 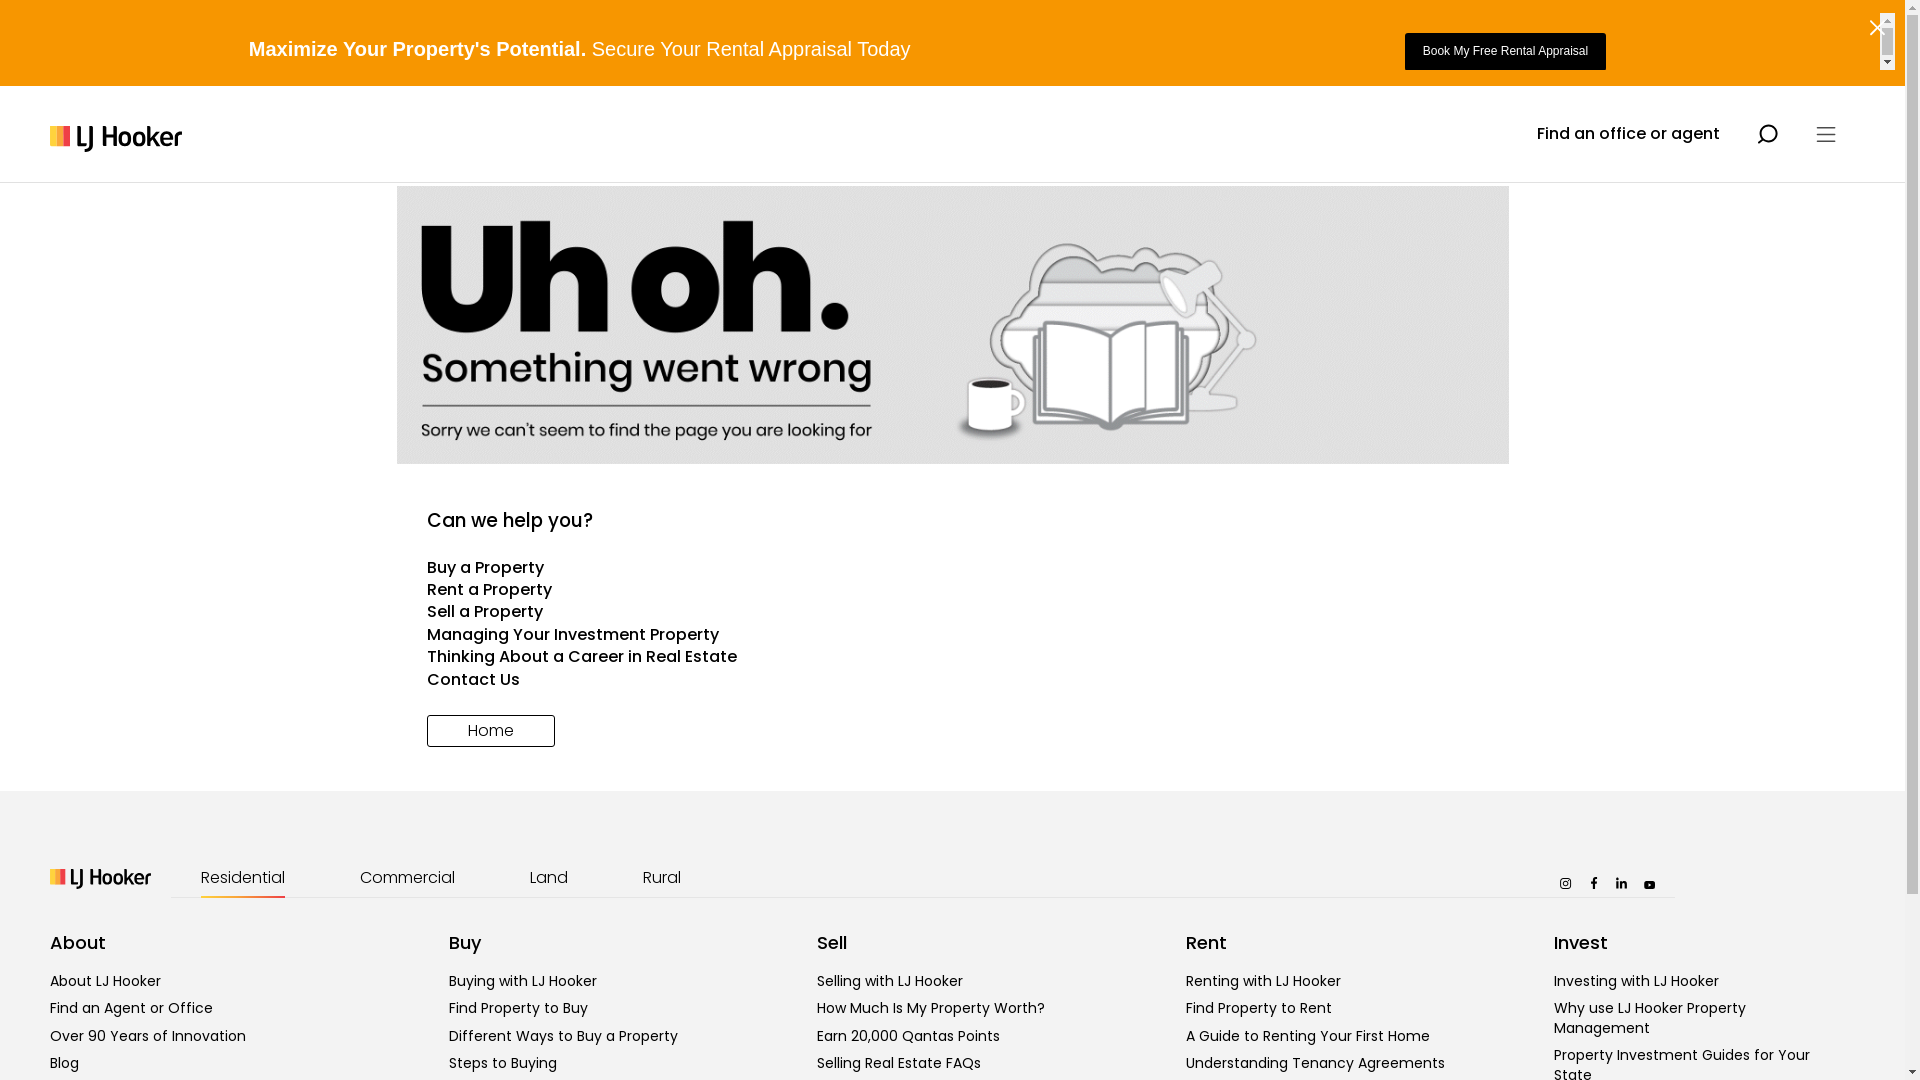 I want to click on Find an Agent or Office, so click(x=132, y=1008).